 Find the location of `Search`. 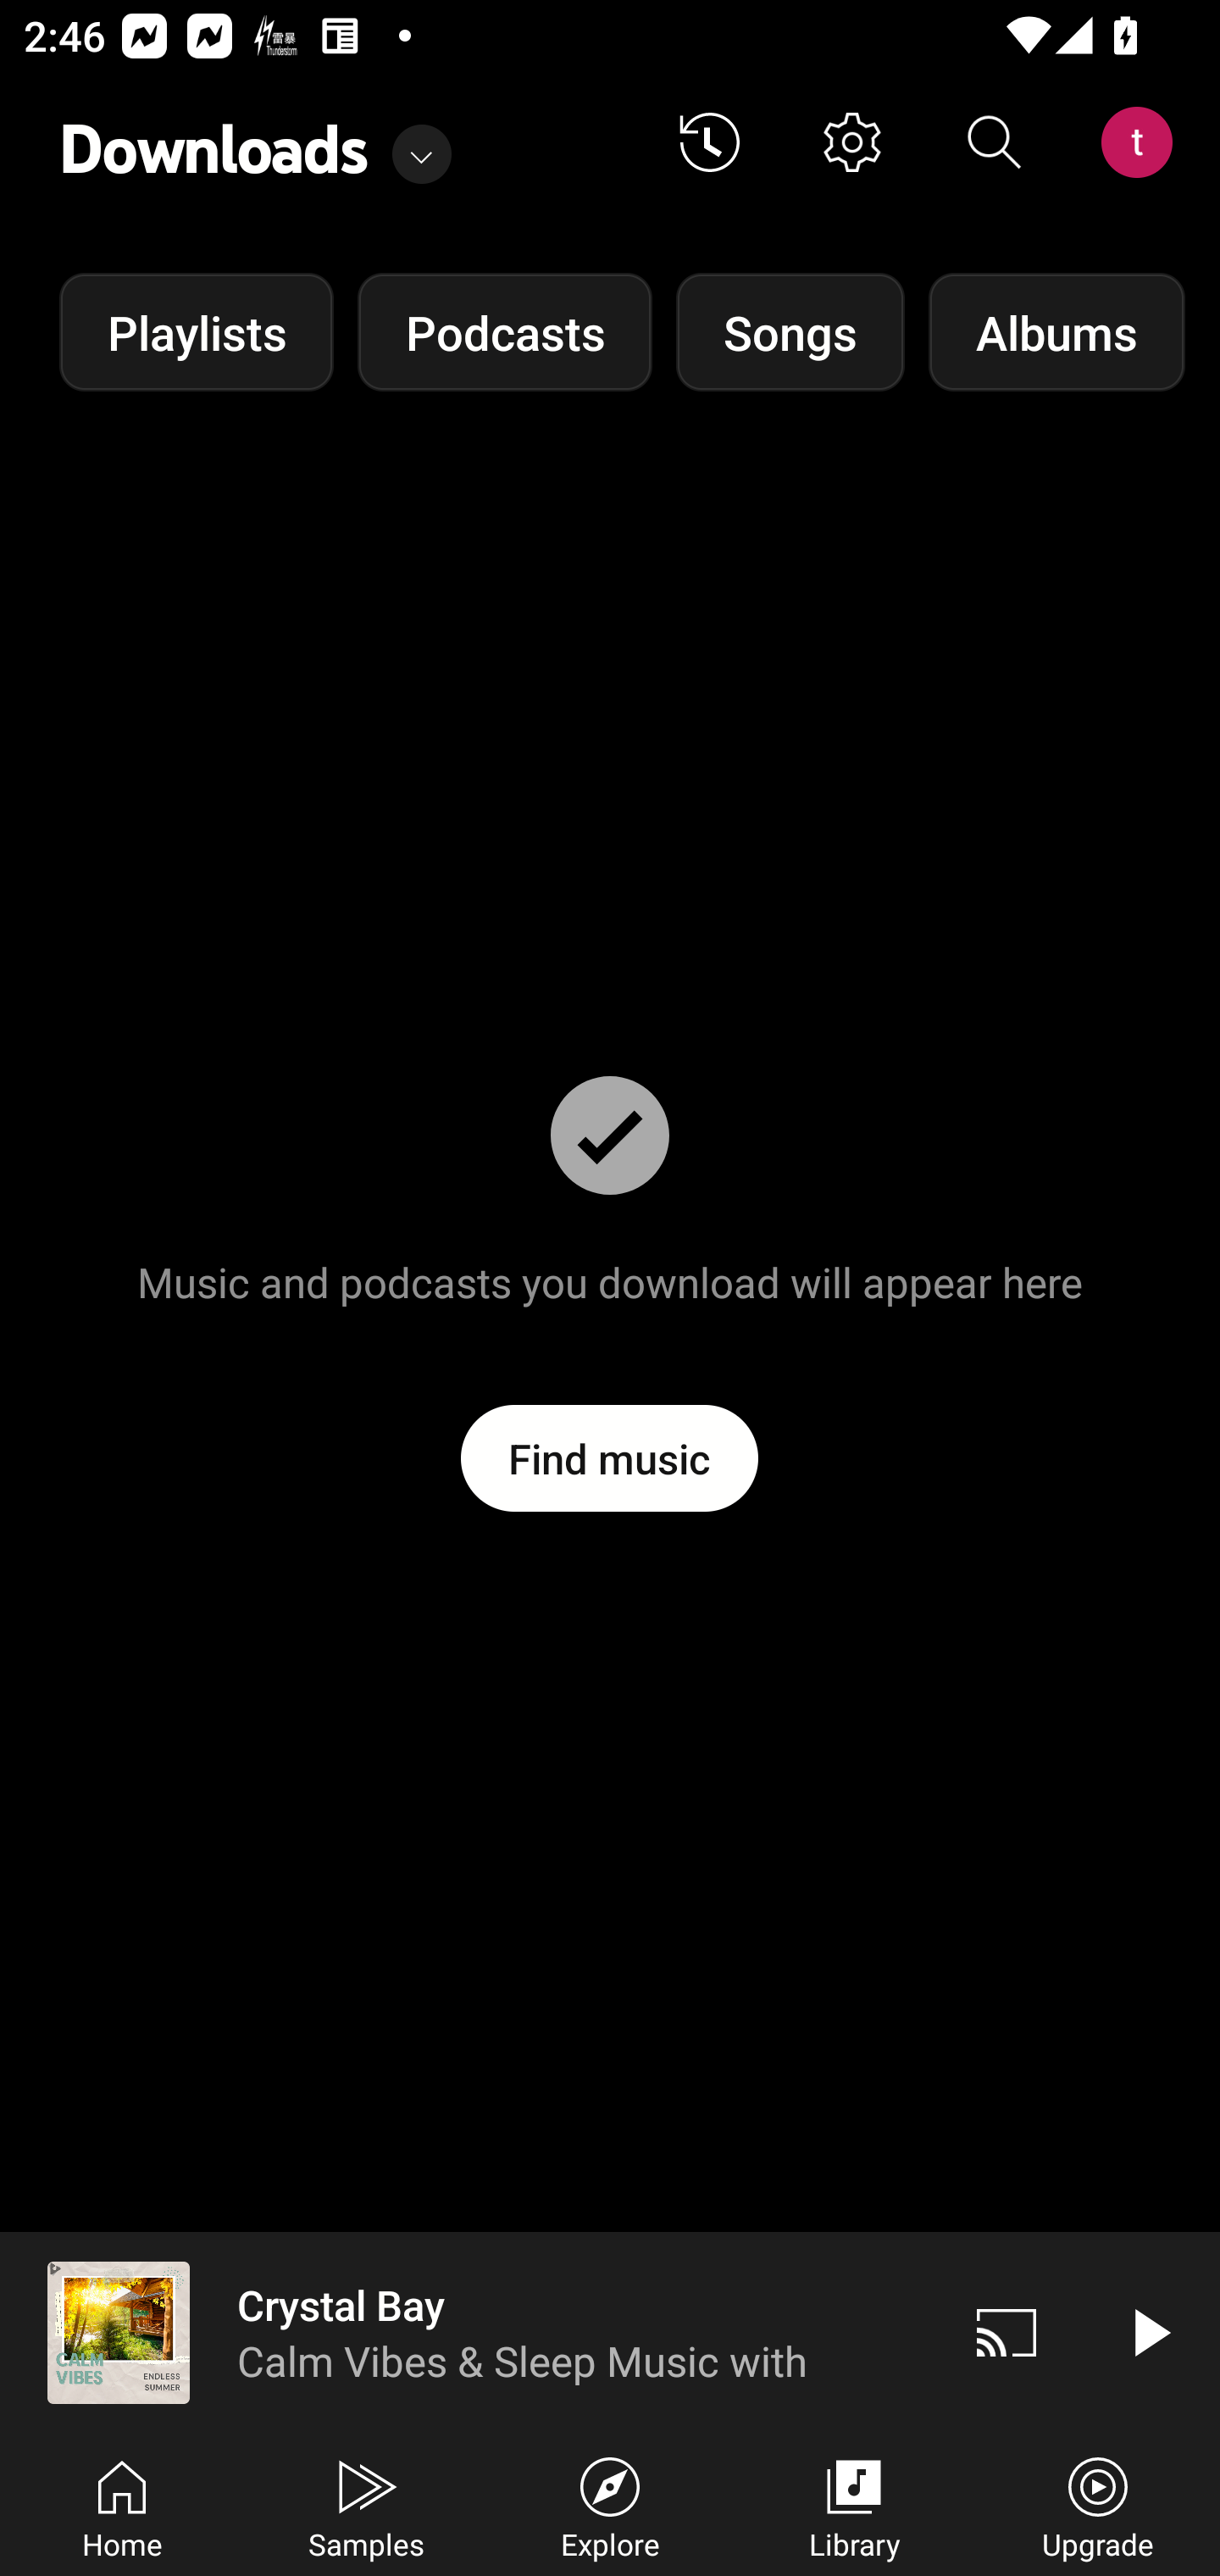

Search is located at coordinates (995, 142).